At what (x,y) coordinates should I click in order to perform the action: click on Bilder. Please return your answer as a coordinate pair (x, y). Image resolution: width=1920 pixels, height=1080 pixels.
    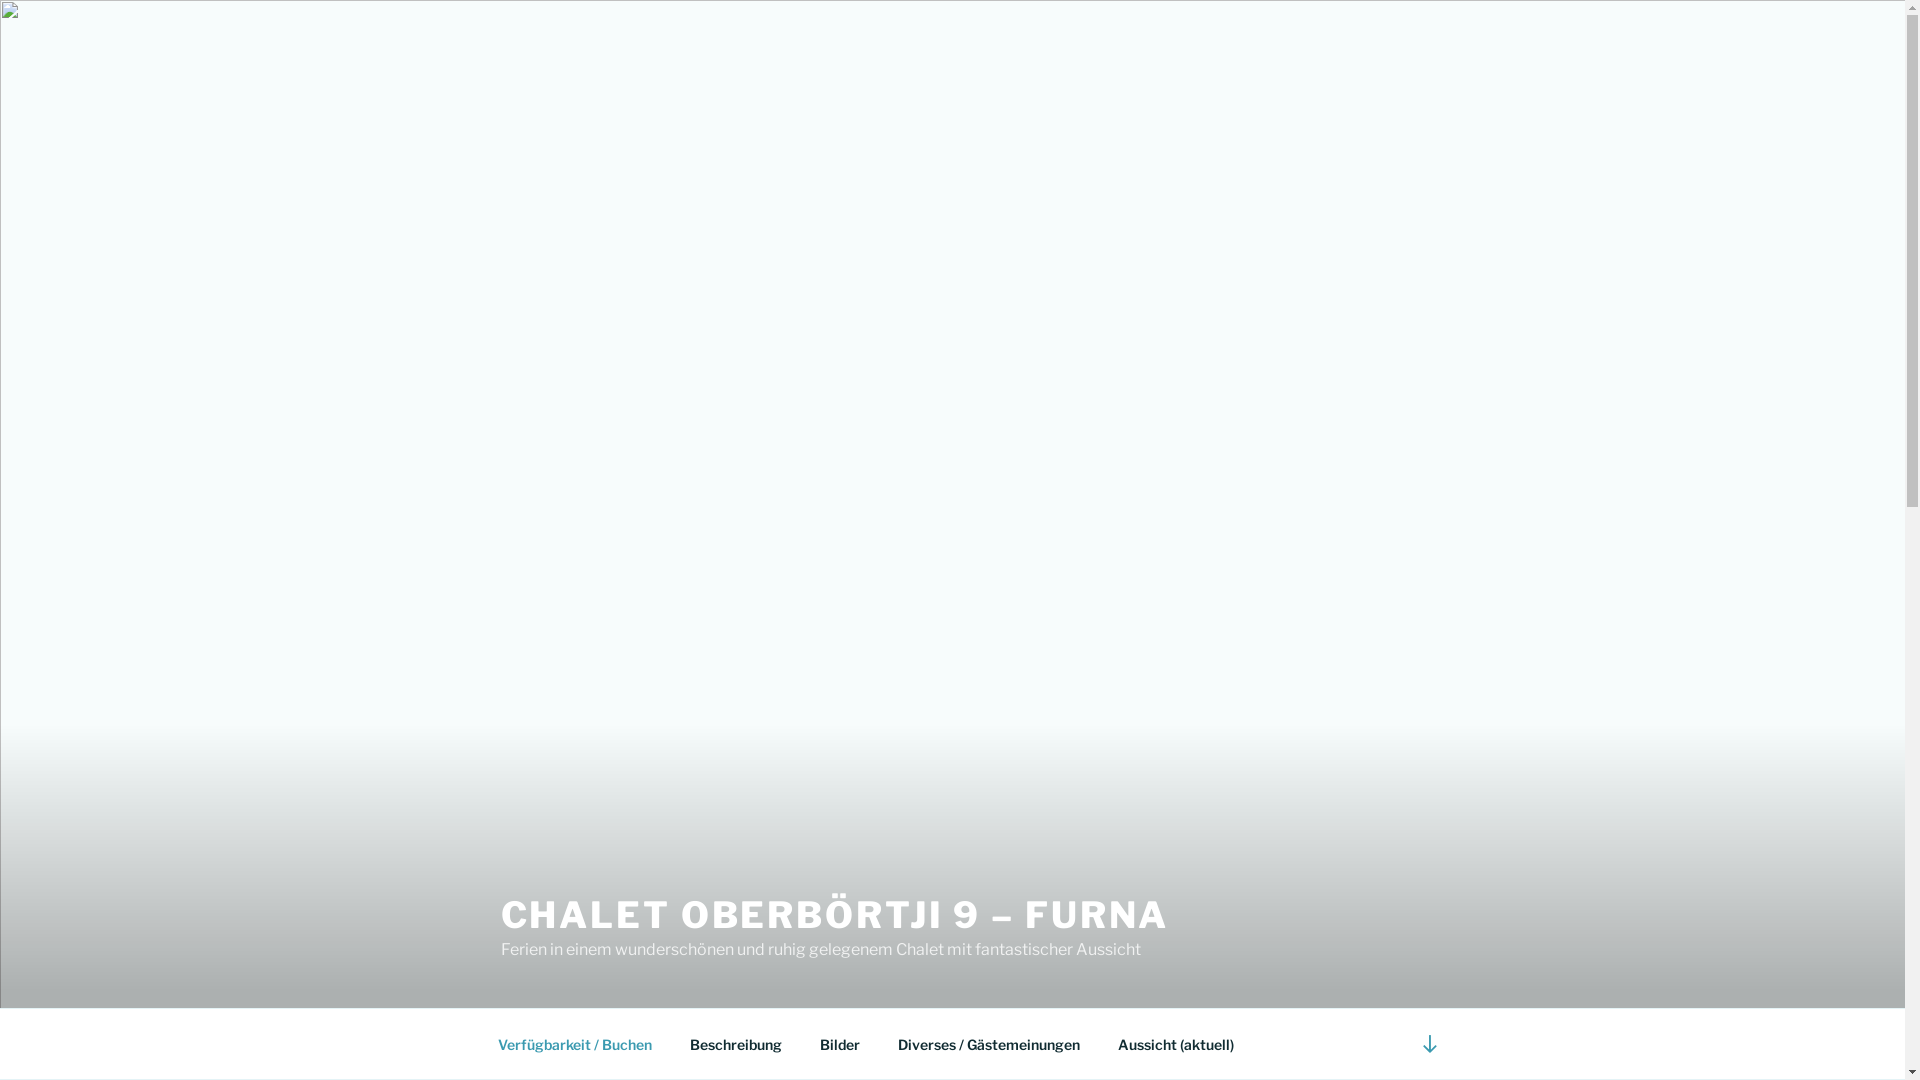
    Looking at the image, I should click on (840, 1044).